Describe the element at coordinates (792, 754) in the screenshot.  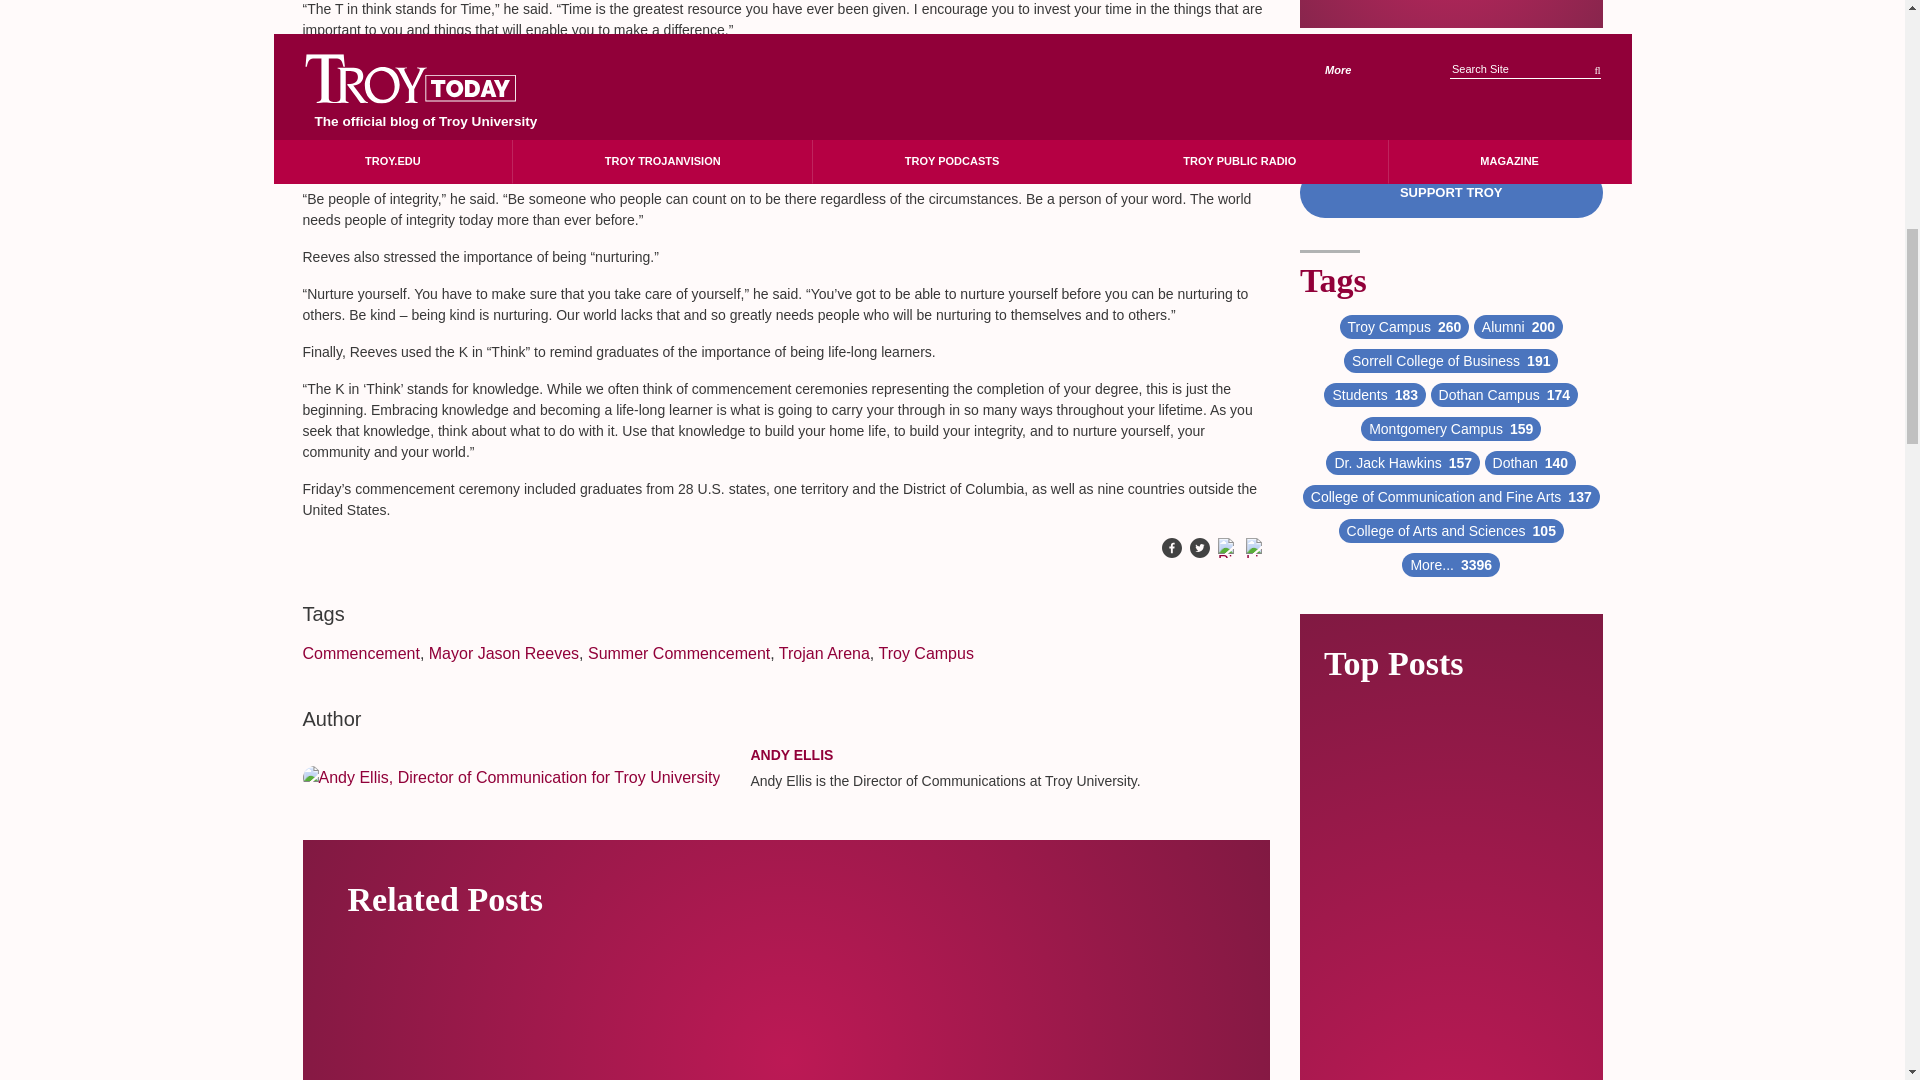
I see `ANDY ELLIS` at that location.